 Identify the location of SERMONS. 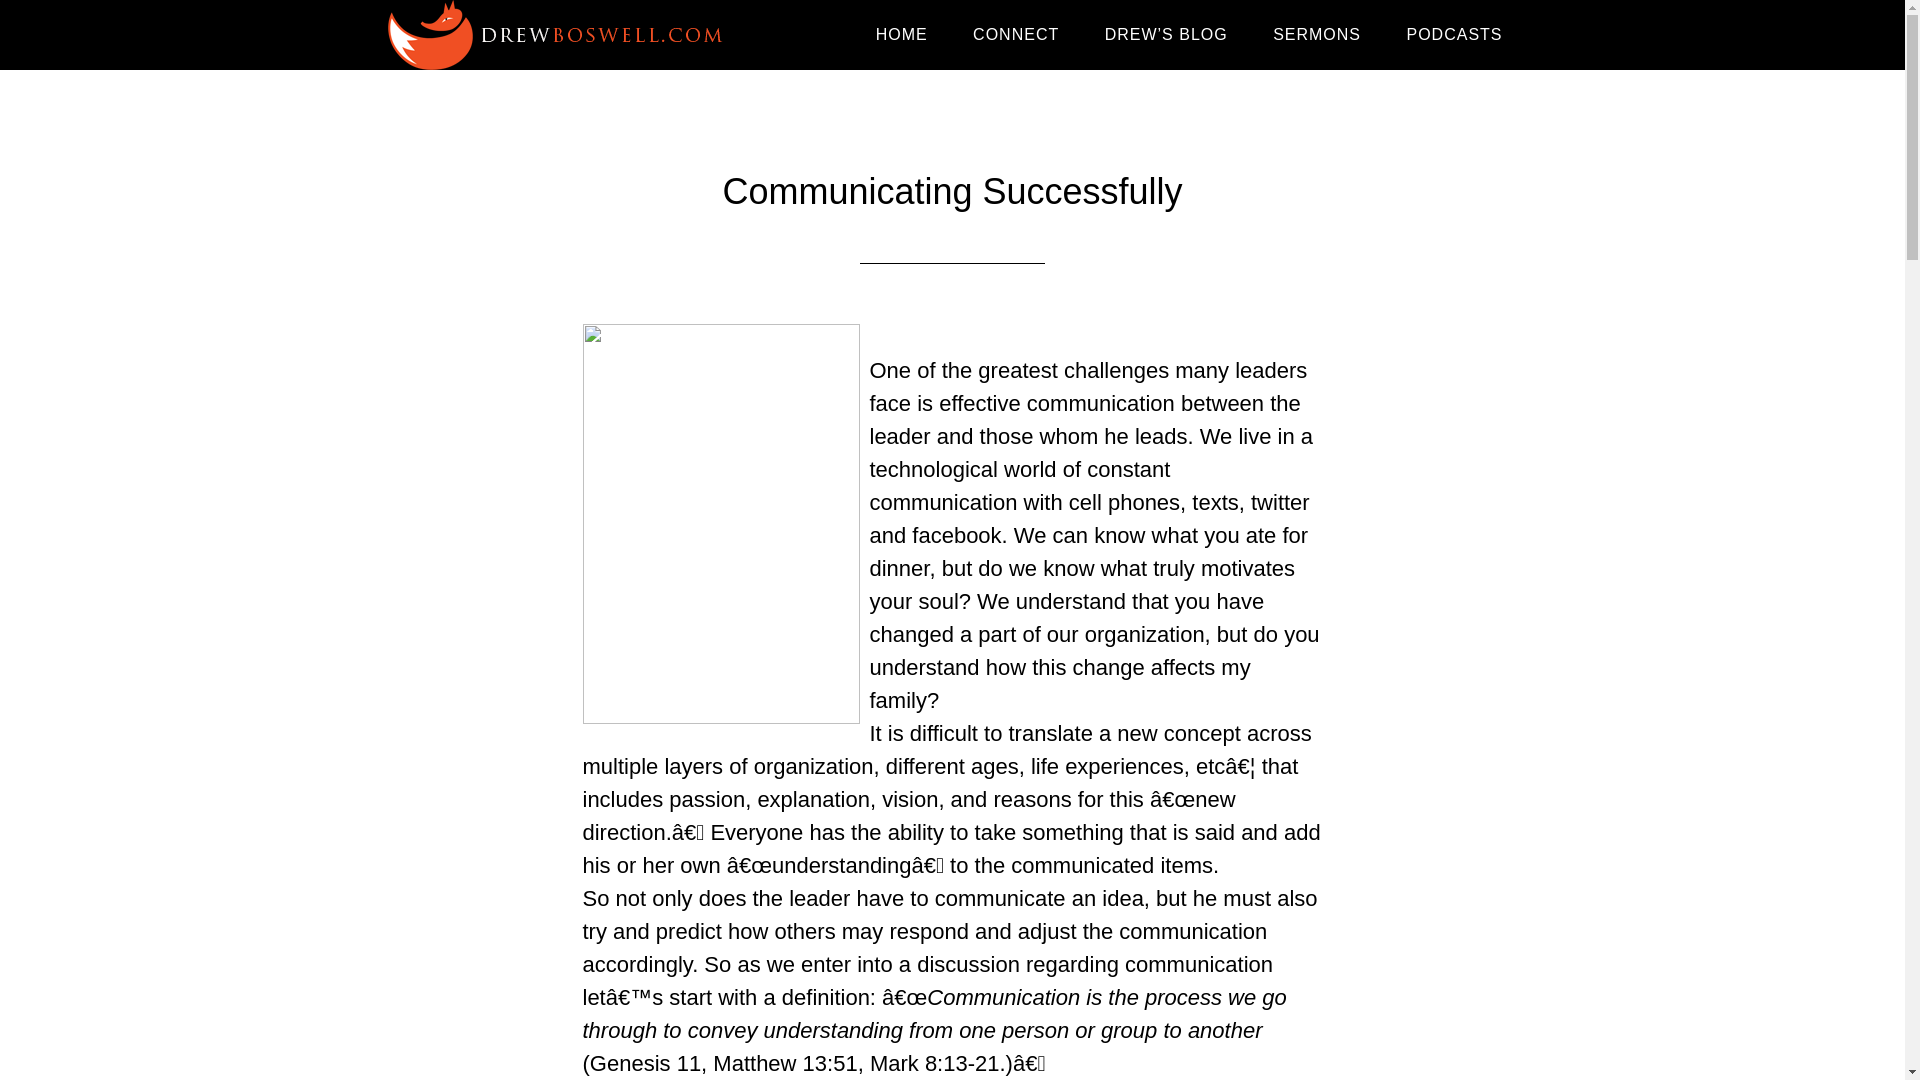
(1316, 35).